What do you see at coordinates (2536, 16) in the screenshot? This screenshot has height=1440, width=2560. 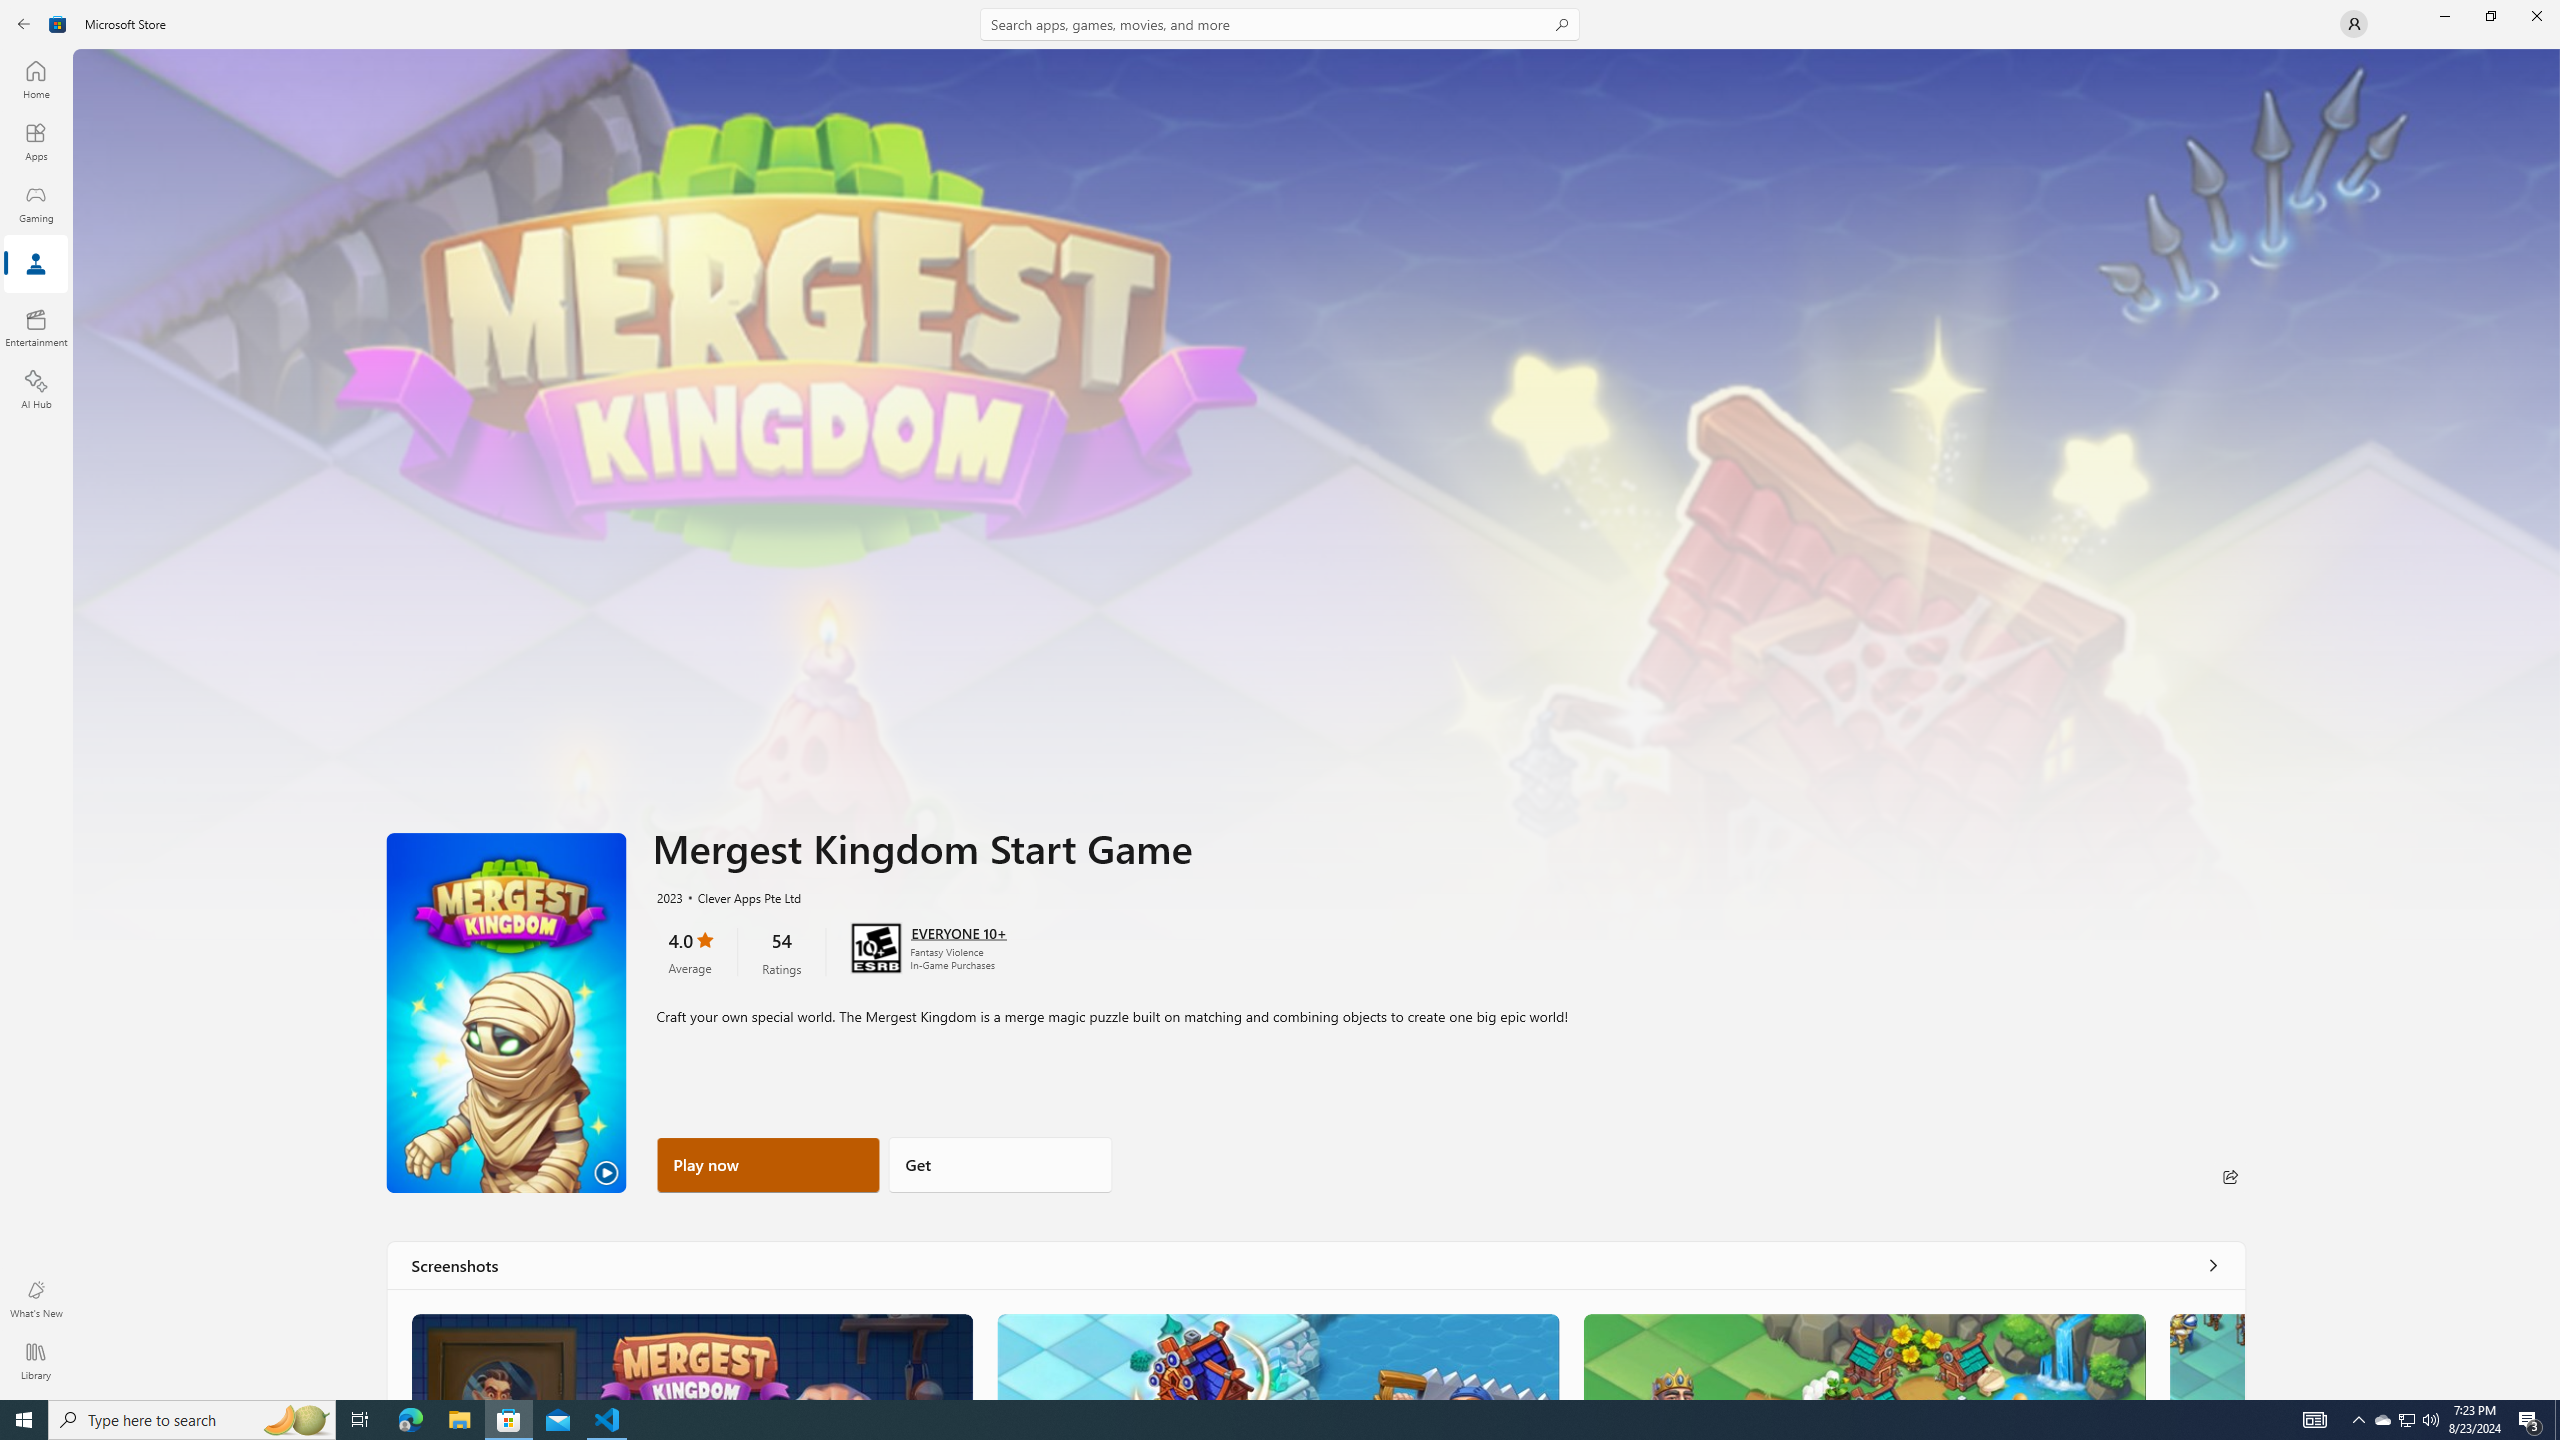 I see `Close Microsoft Store` at bounding box center [2536, 16].